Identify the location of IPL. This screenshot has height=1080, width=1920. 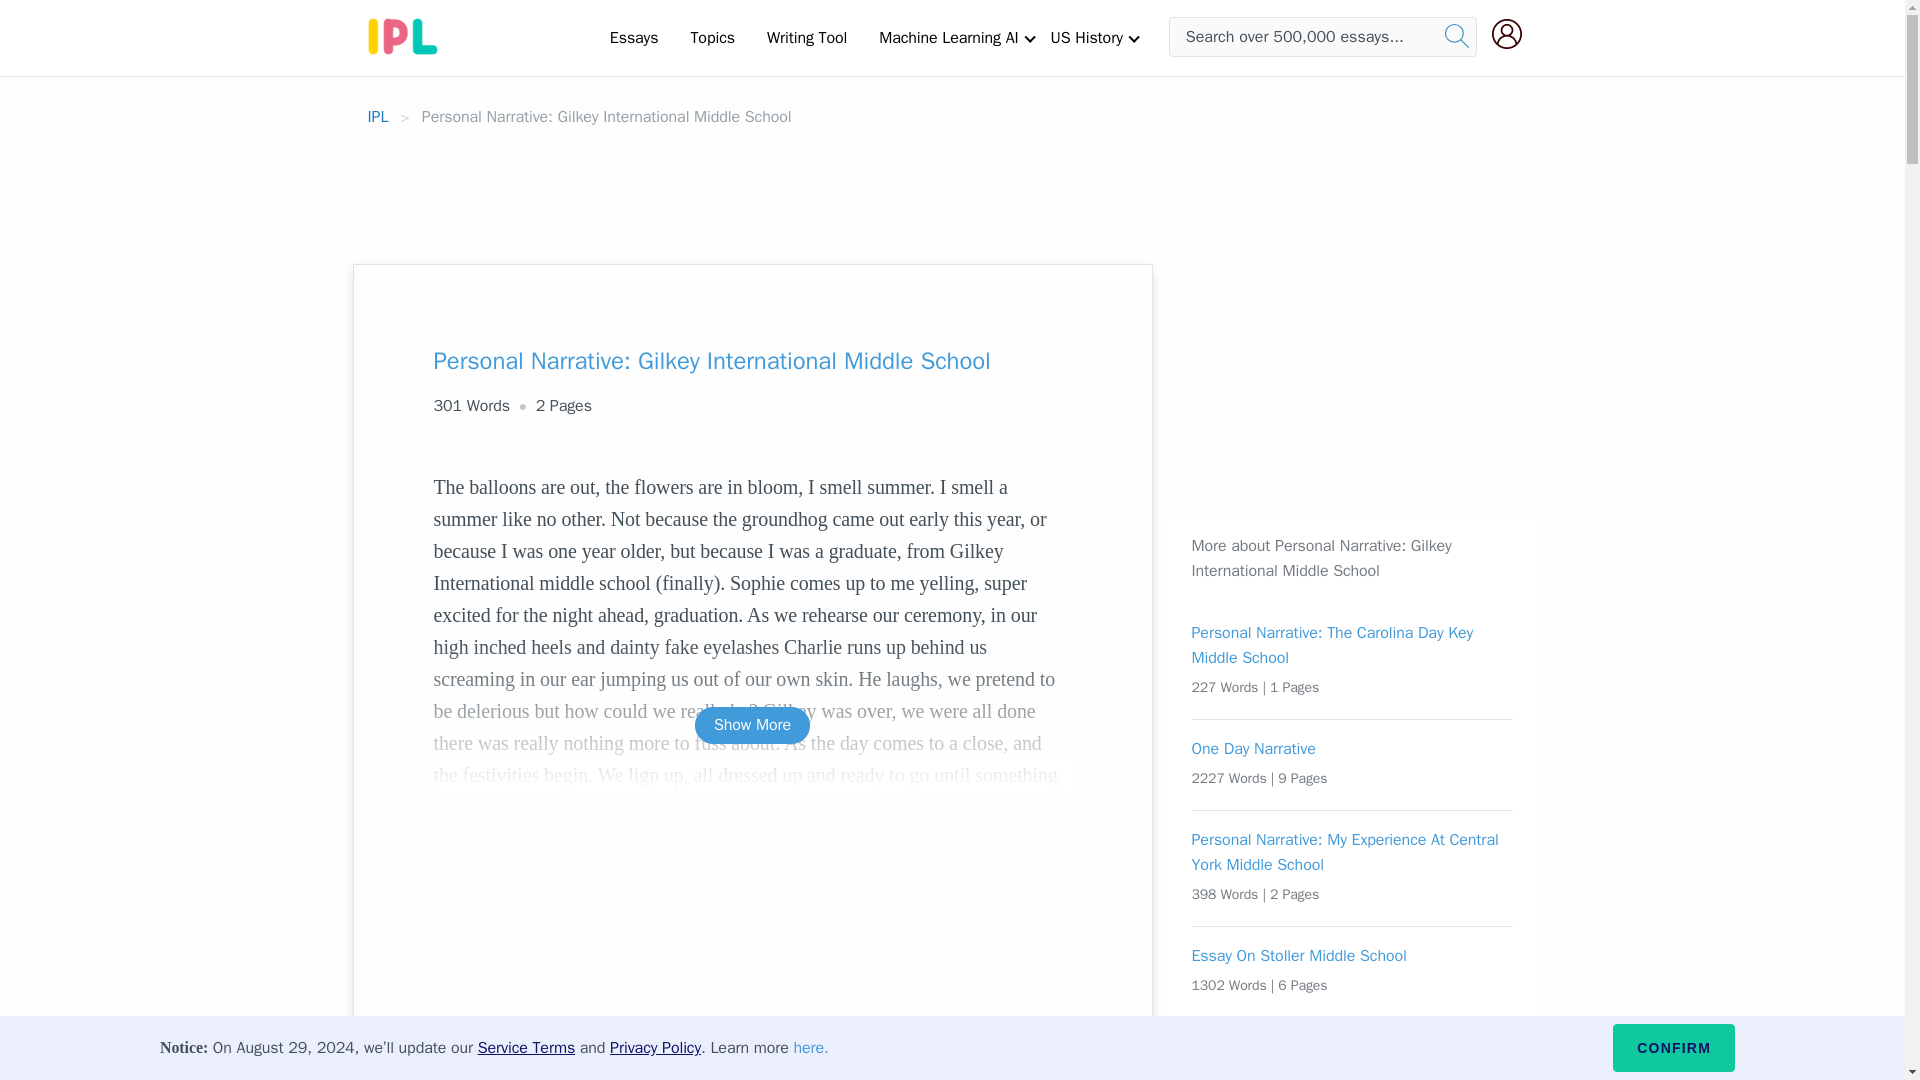
(378, 116).